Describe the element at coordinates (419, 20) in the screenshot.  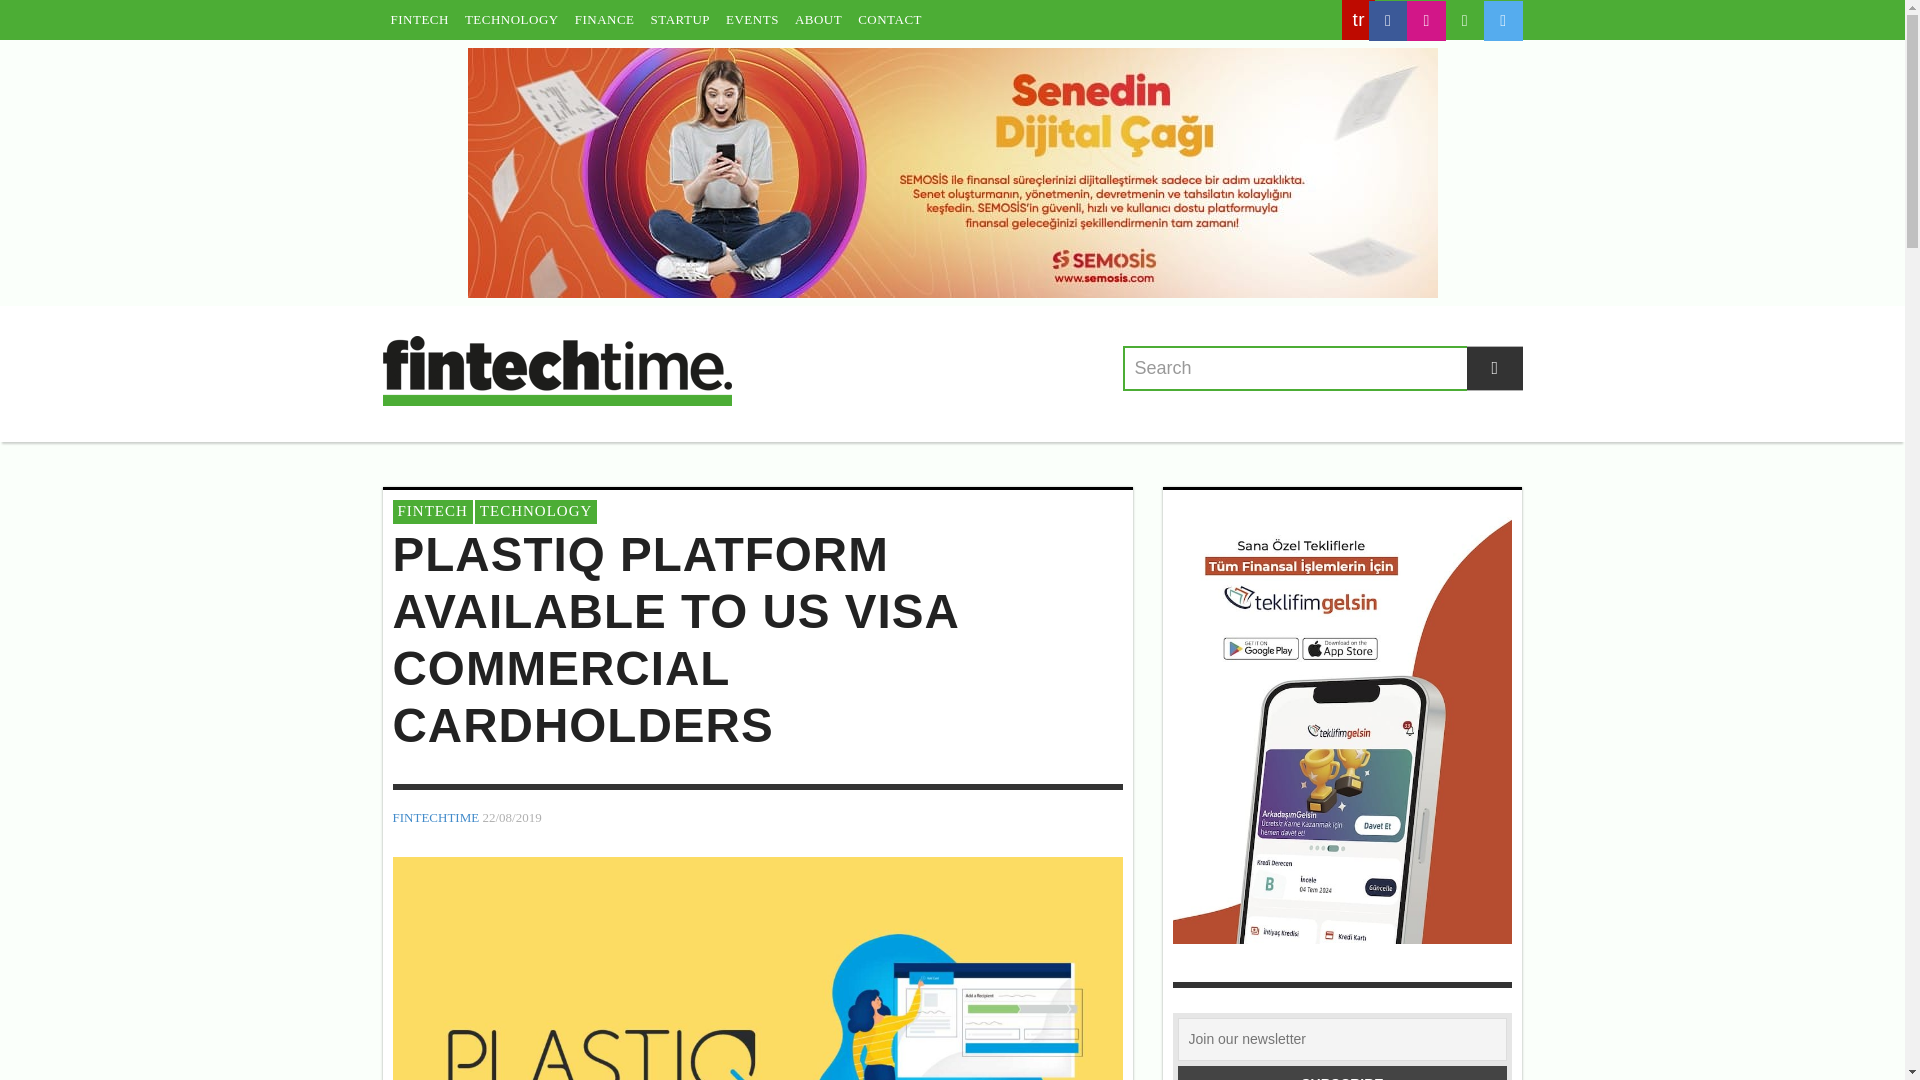
I see `FINTECH` at that location.